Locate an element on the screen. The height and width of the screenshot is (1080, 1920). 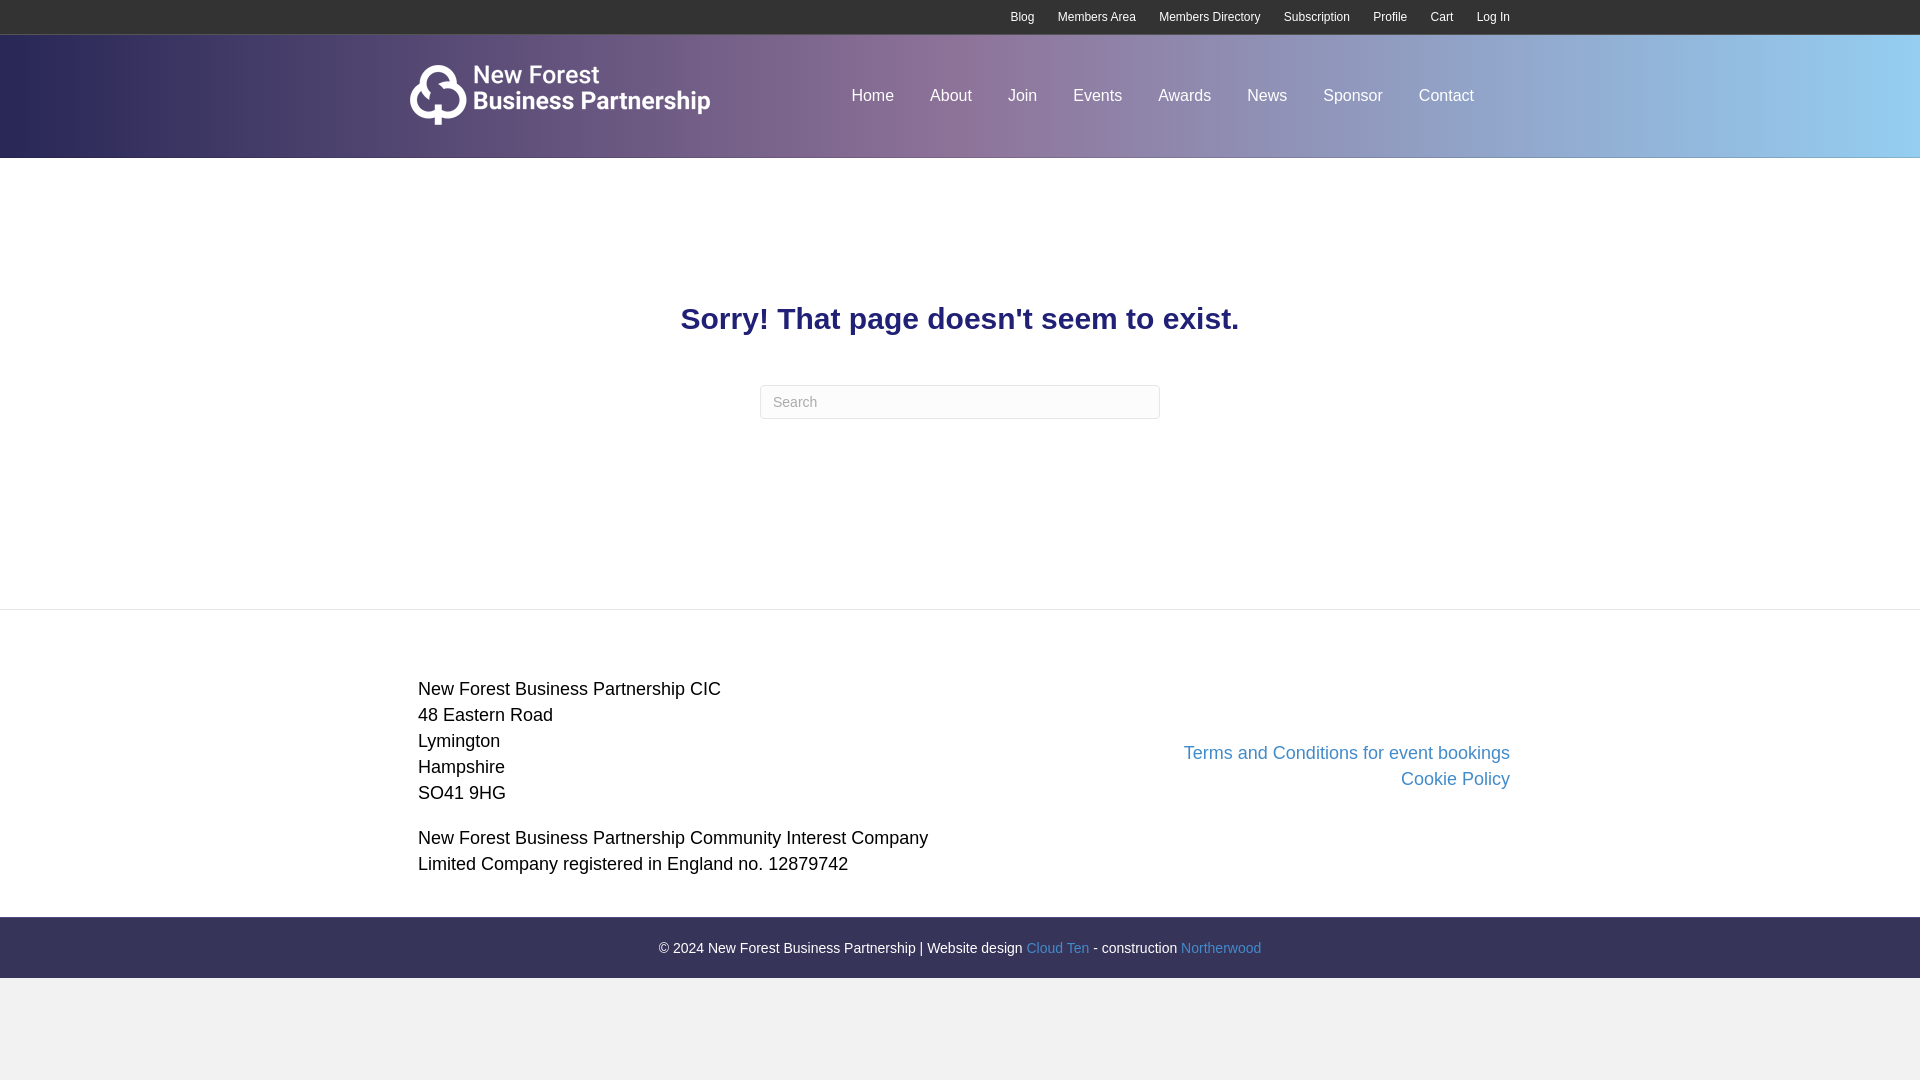
Profile is located at coordinates (1390, 17).